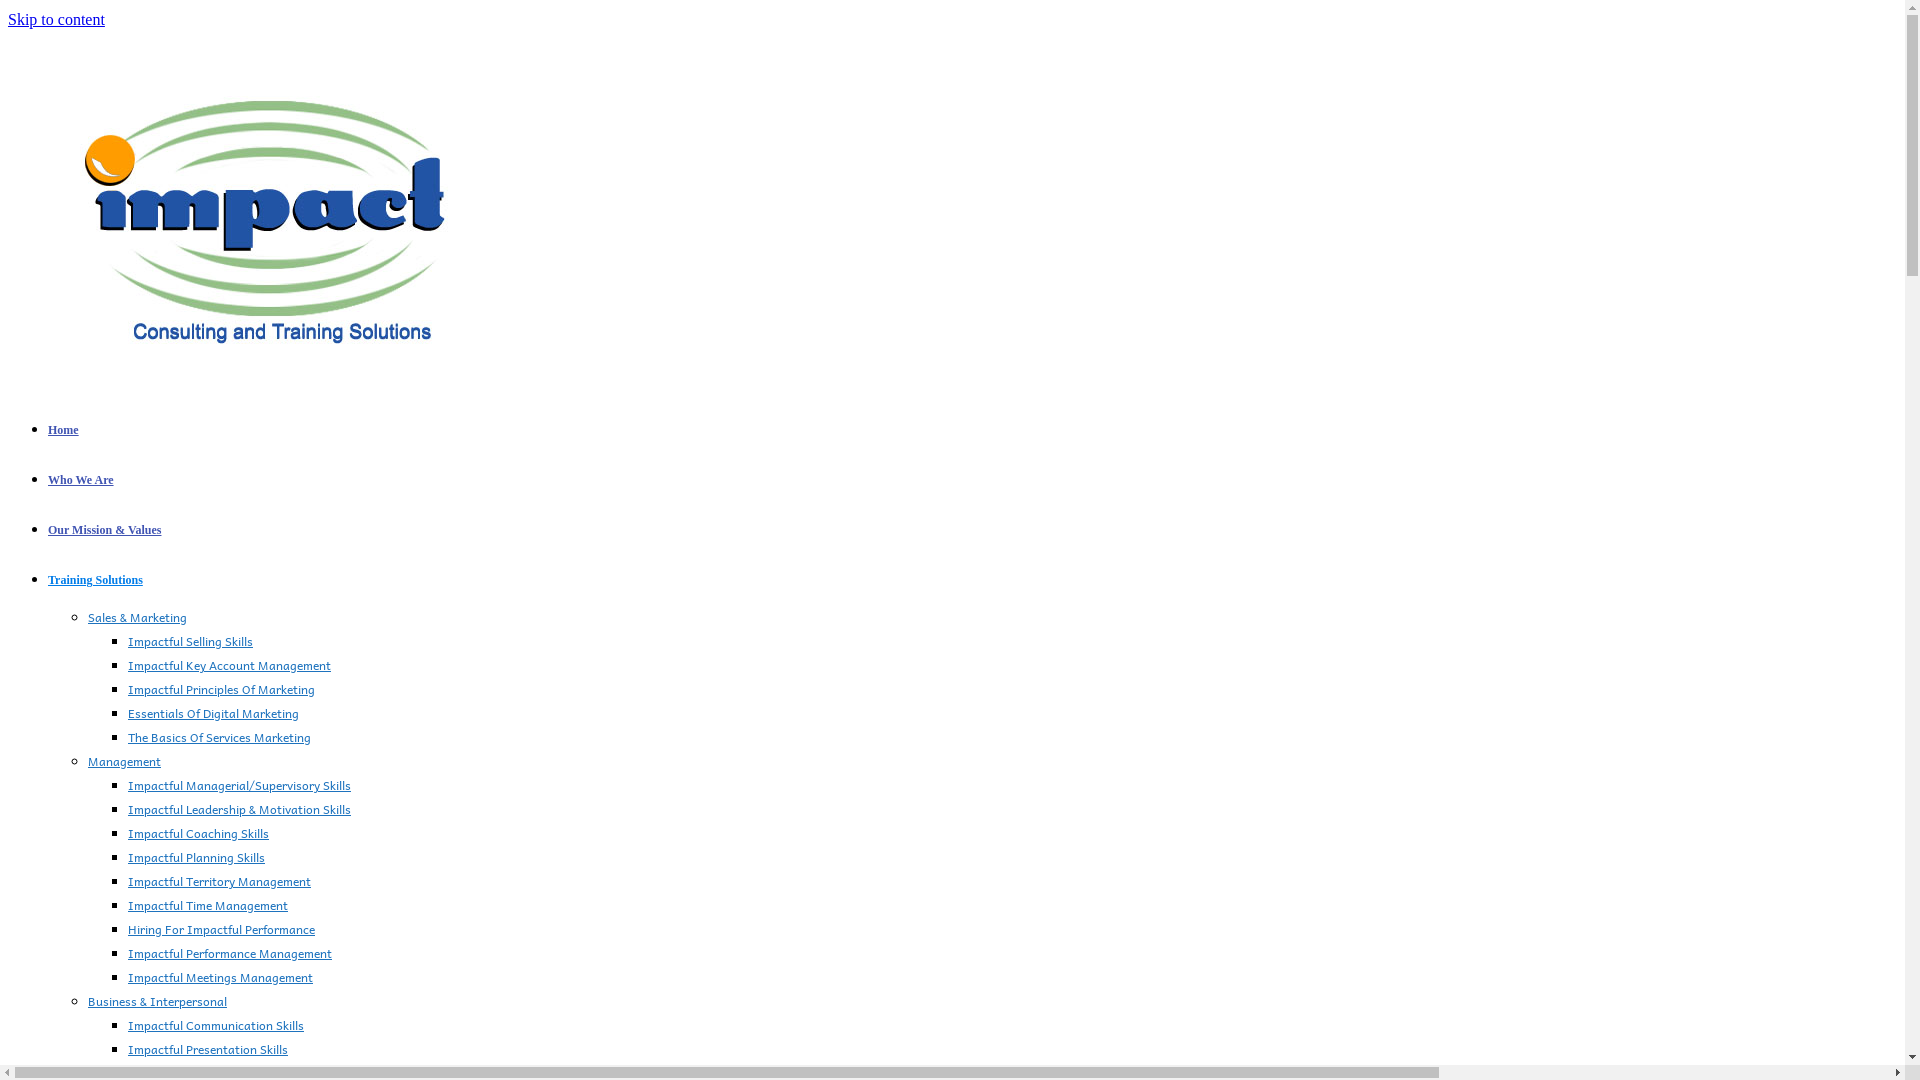 The width and height of the screenshot is (1920, 1080). Describe the element at coordinates (220, 737) in the screenshot. I see `The Basics Of Services Marketing` at that location.